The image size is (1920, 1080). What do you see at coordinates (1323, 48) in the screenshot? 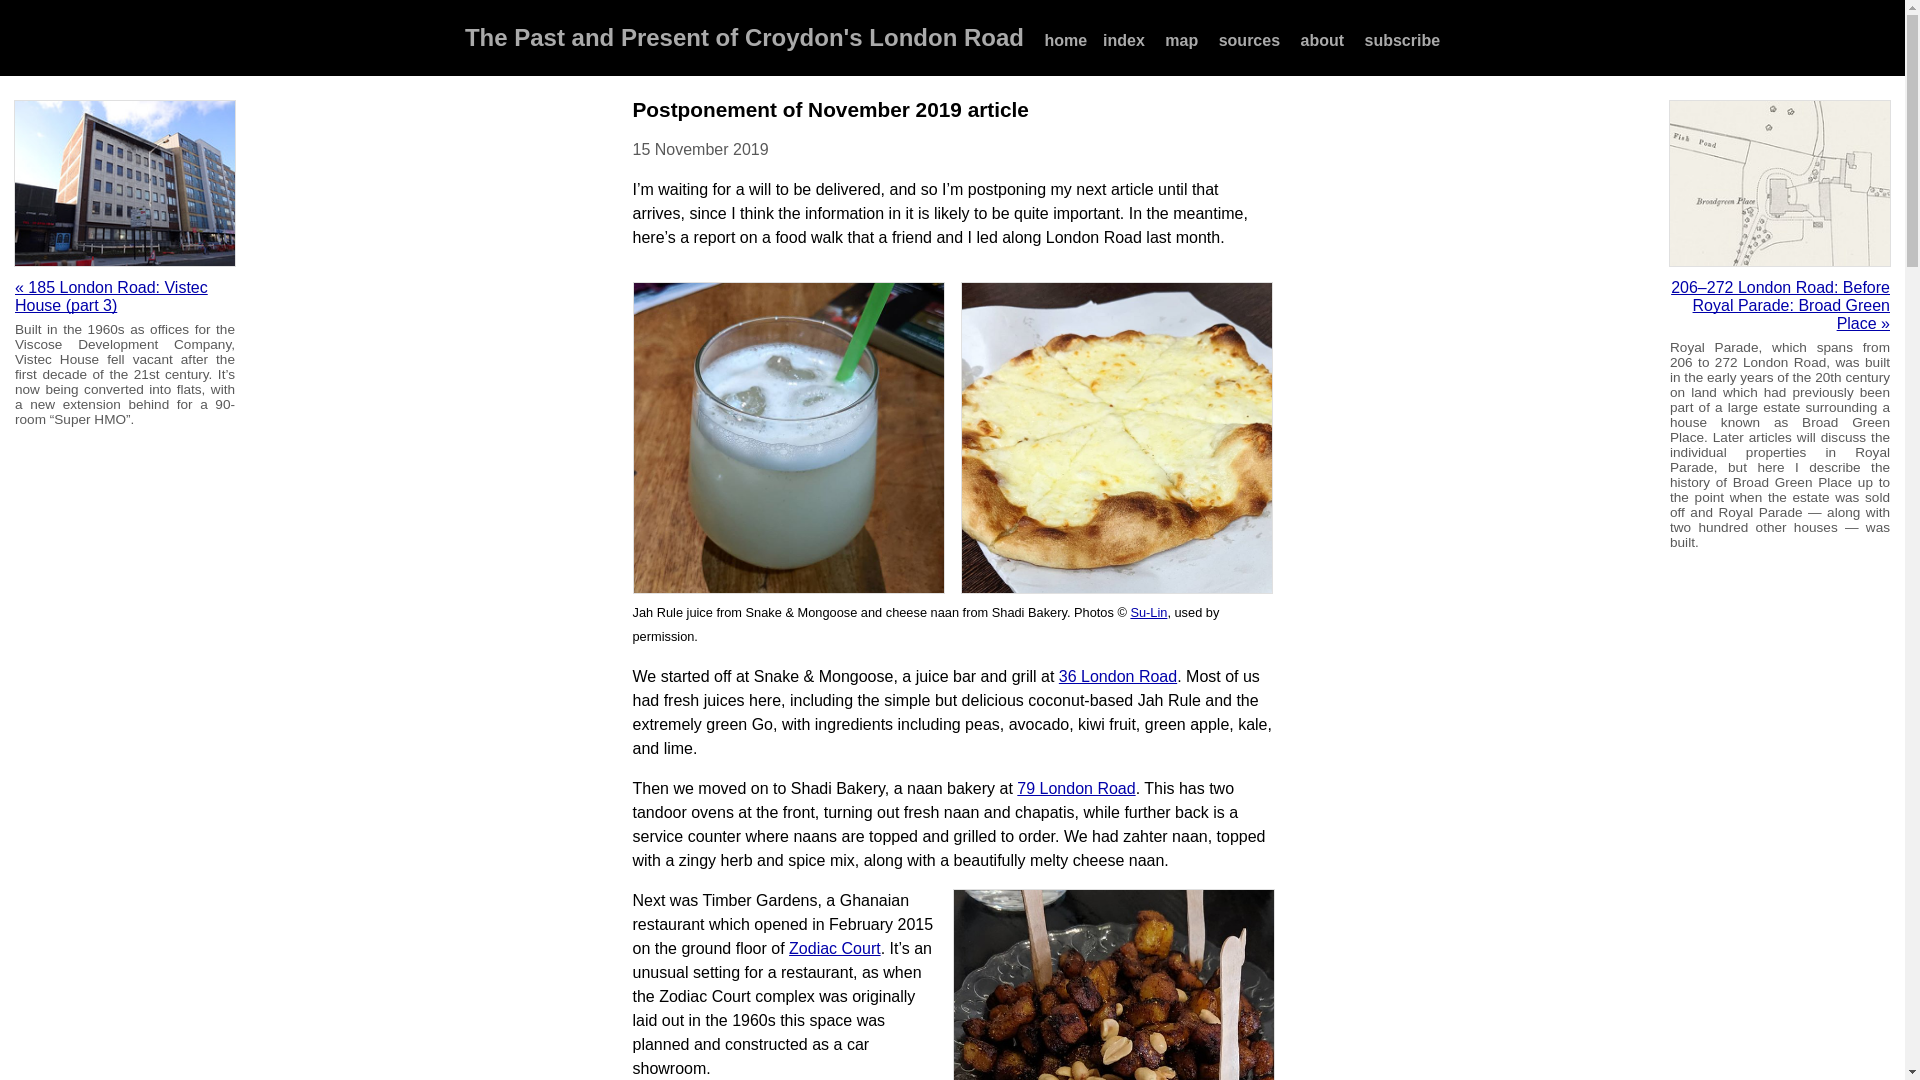
I see `about` at bounding box center [1323, 48].